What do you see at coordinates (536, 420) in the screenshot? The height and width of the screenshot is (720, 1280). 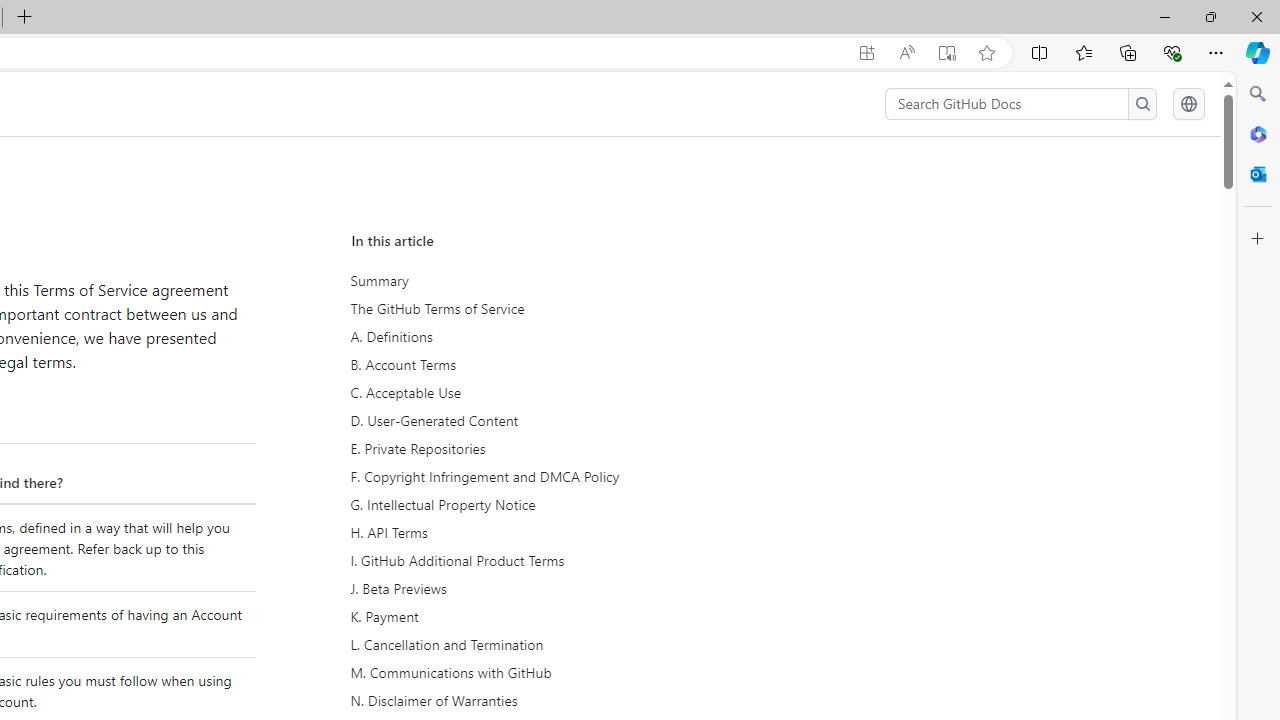 I see `D. User-Generated Content` at bounding box center [536, 420].